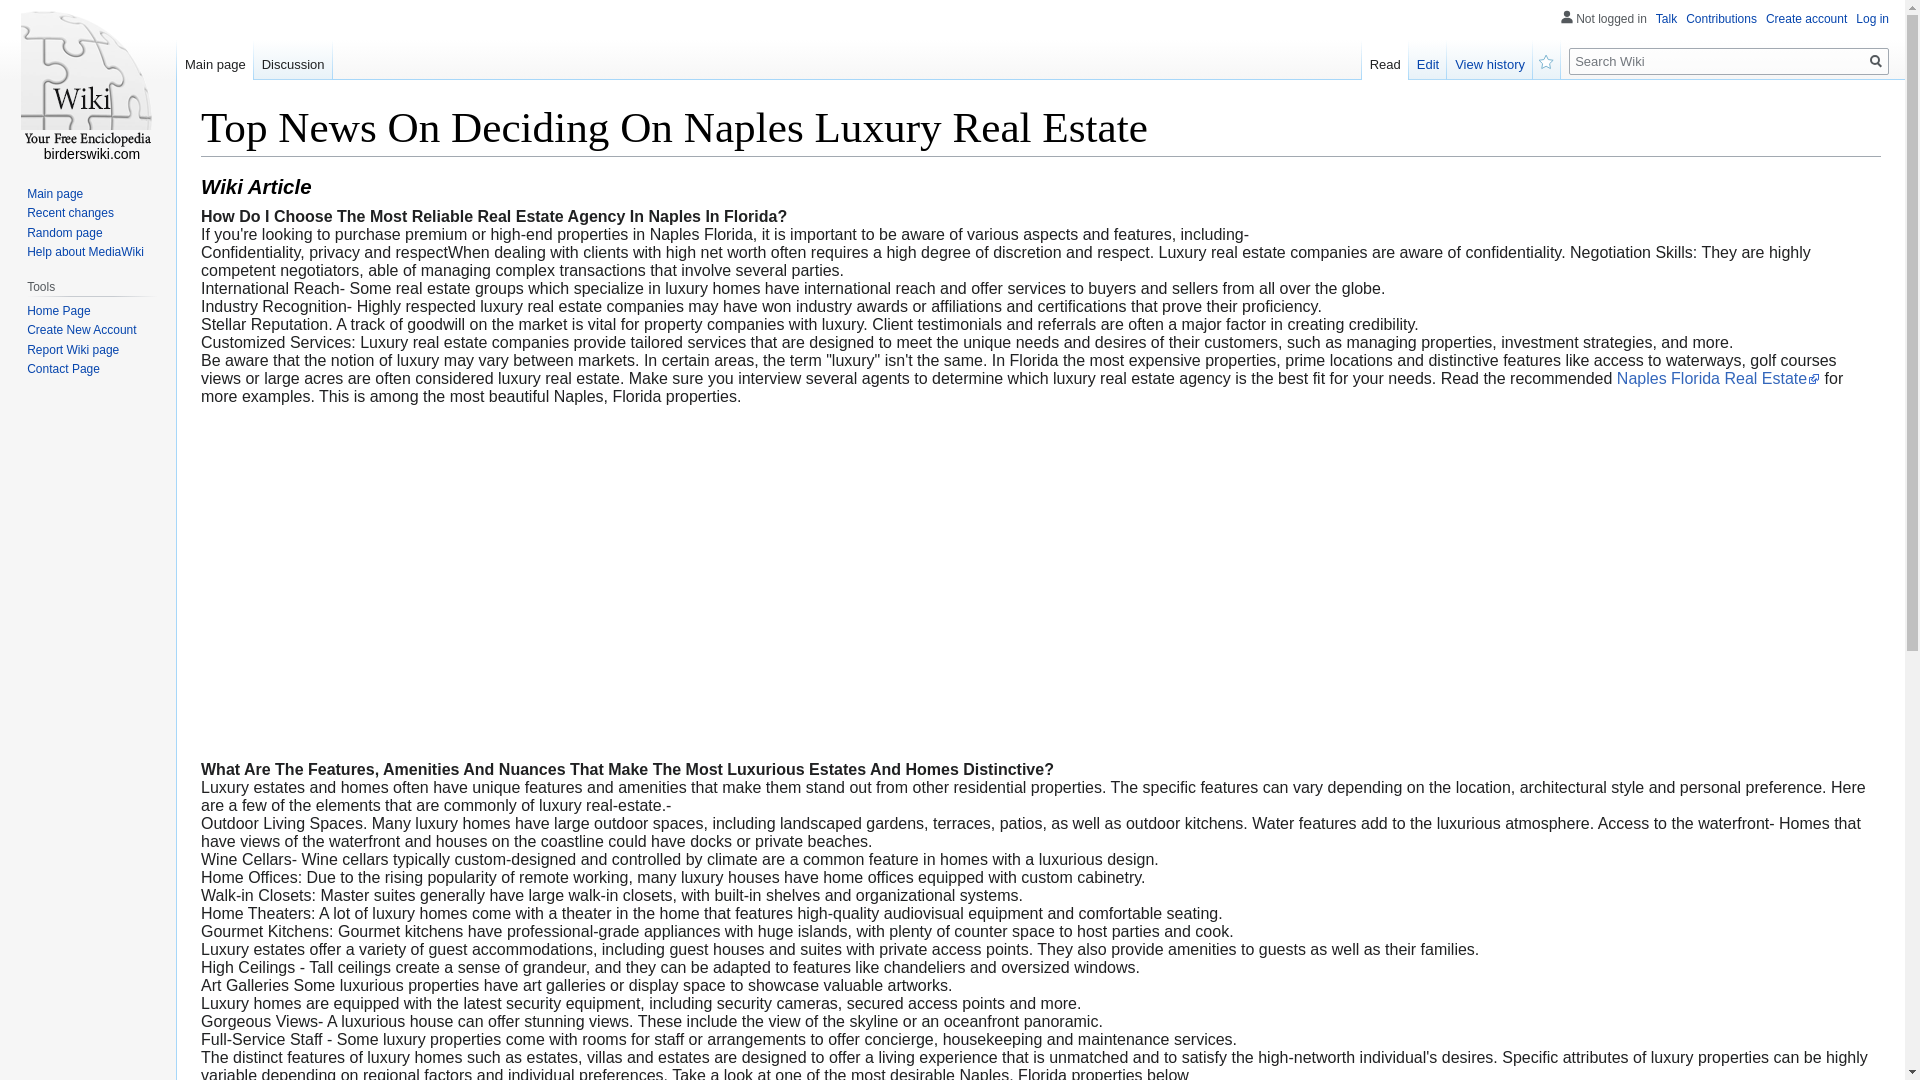  What do you see at coordinates (81, 329) in the screenshot?
I see `Create New Account` at bounding box center [81, 329].